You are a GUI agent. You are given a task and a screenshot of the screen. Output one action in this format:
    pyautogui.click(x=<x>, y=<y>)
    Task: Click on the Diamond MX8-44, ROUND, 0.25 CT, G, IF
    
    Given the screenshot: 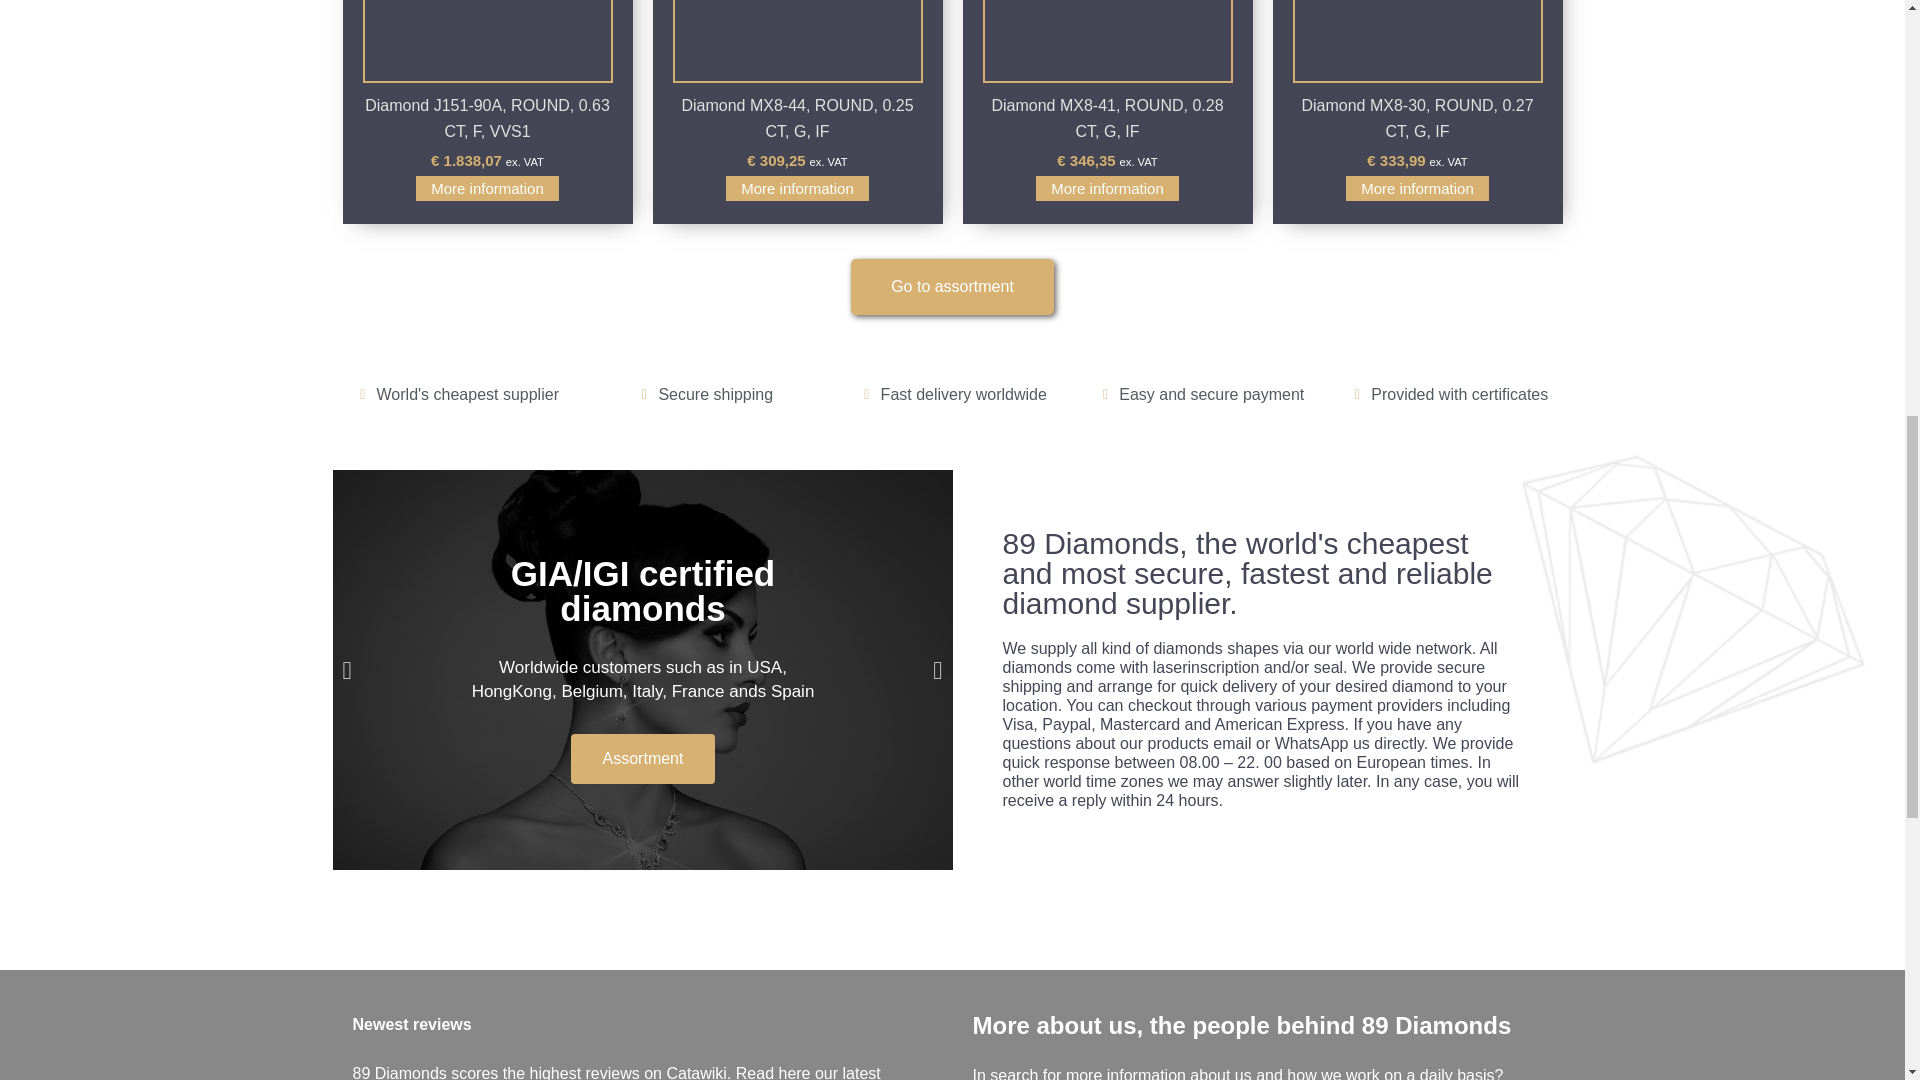 What is the action you would take?
    pyautogui.click(x=797, y=118)
    